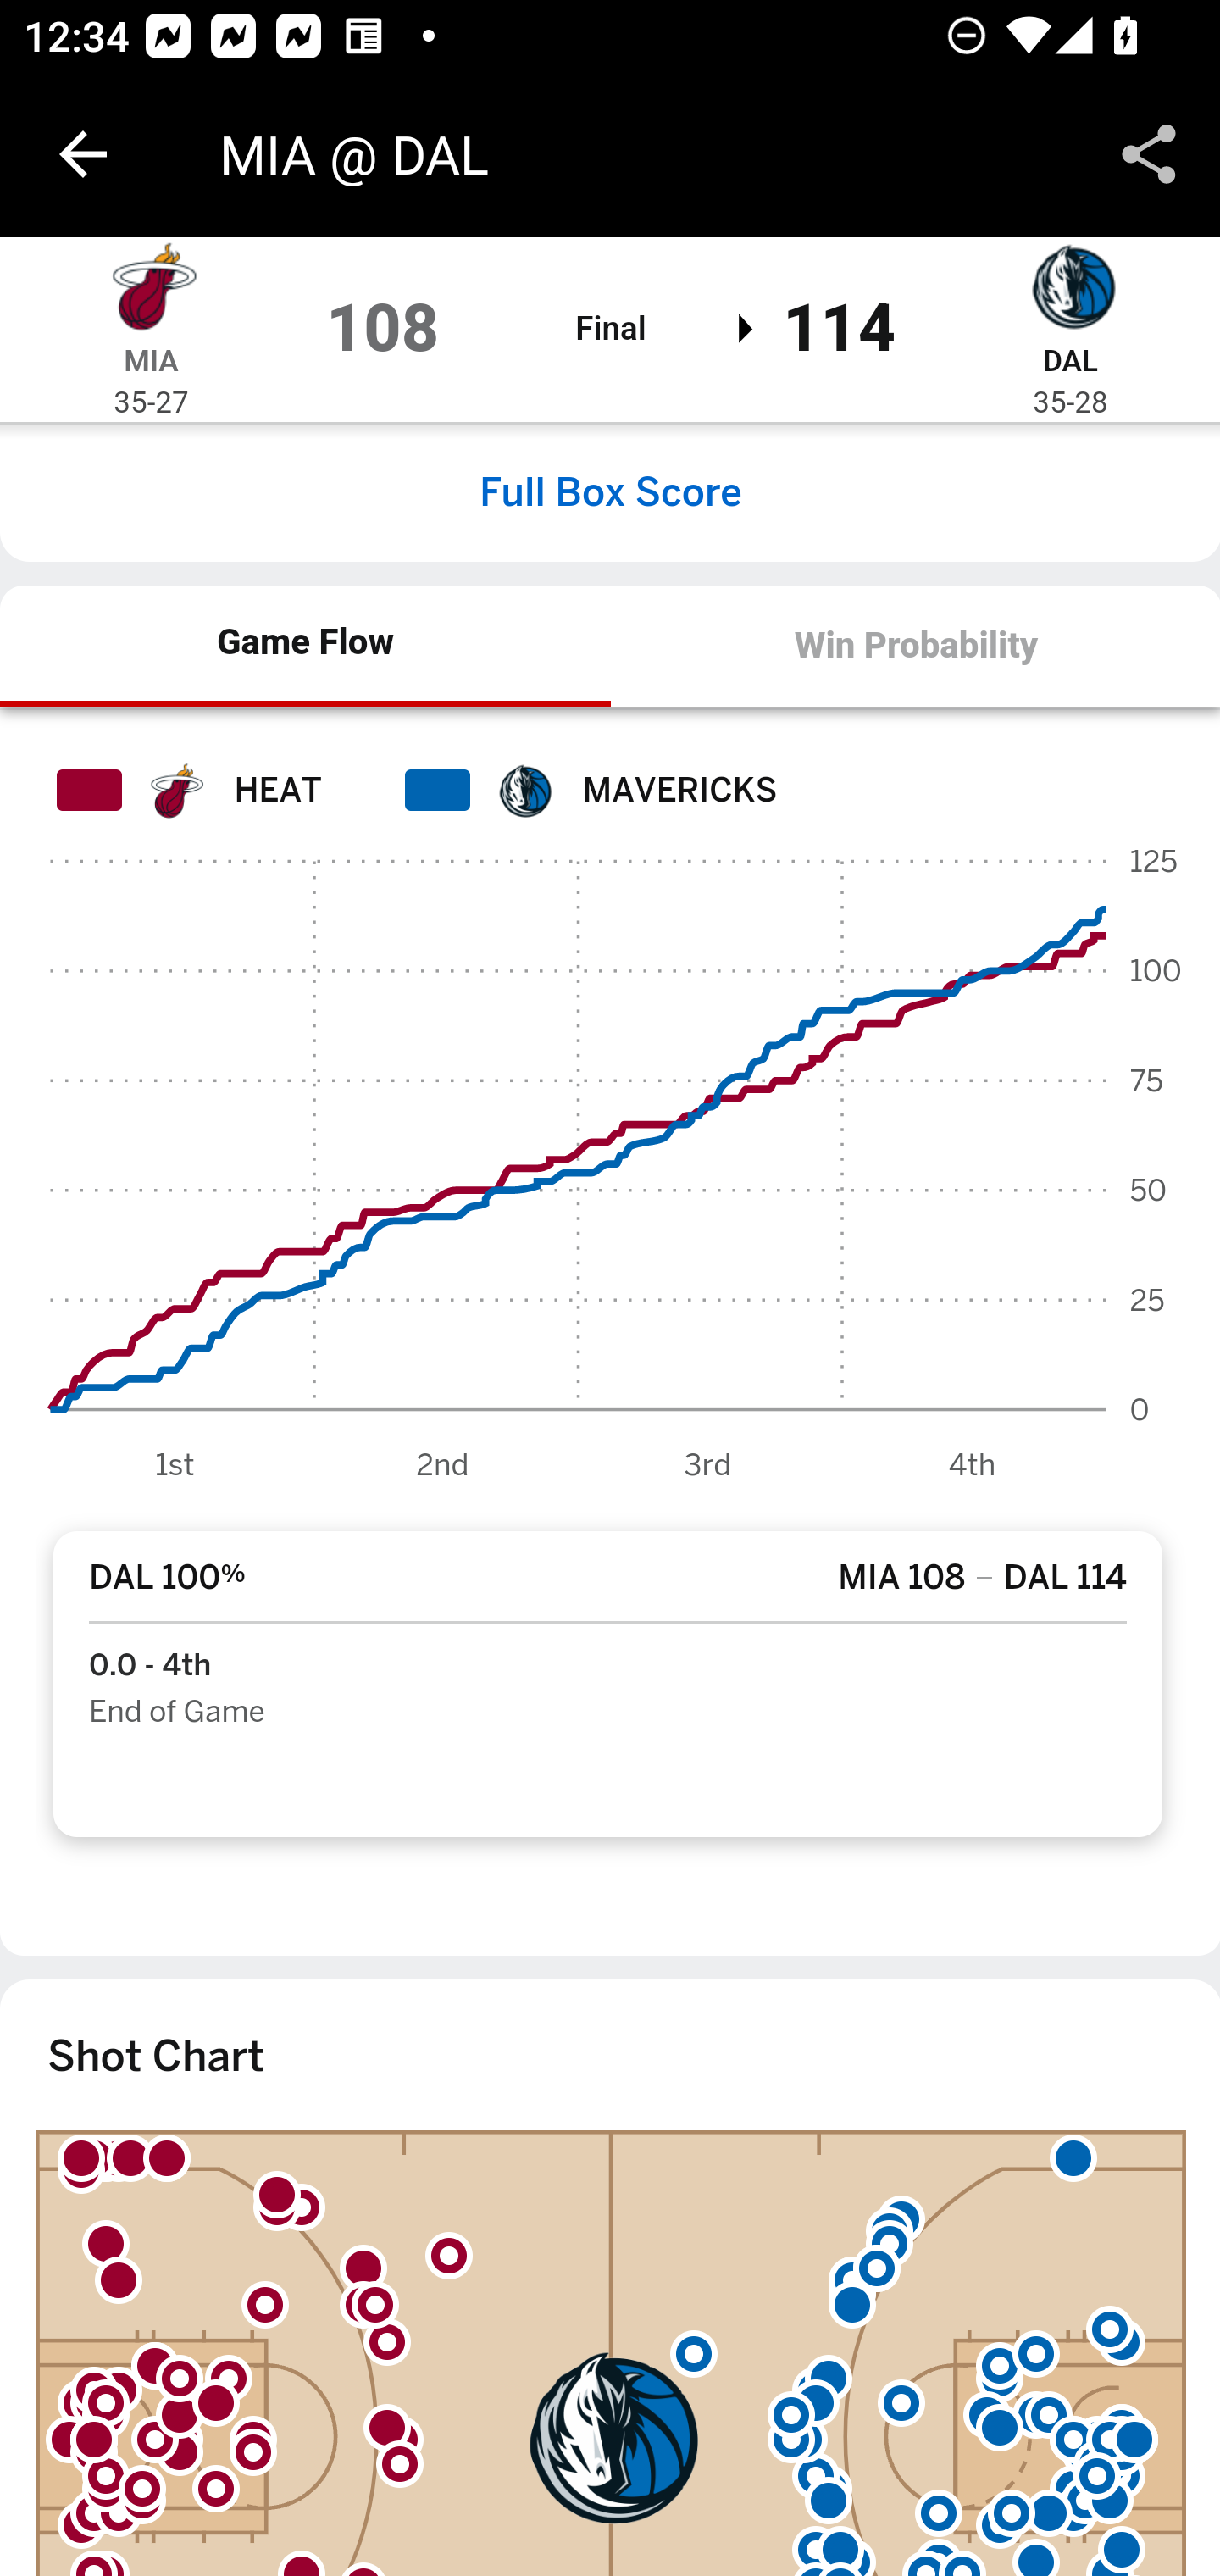  I want to click on #0064b1, so click(524, 790).